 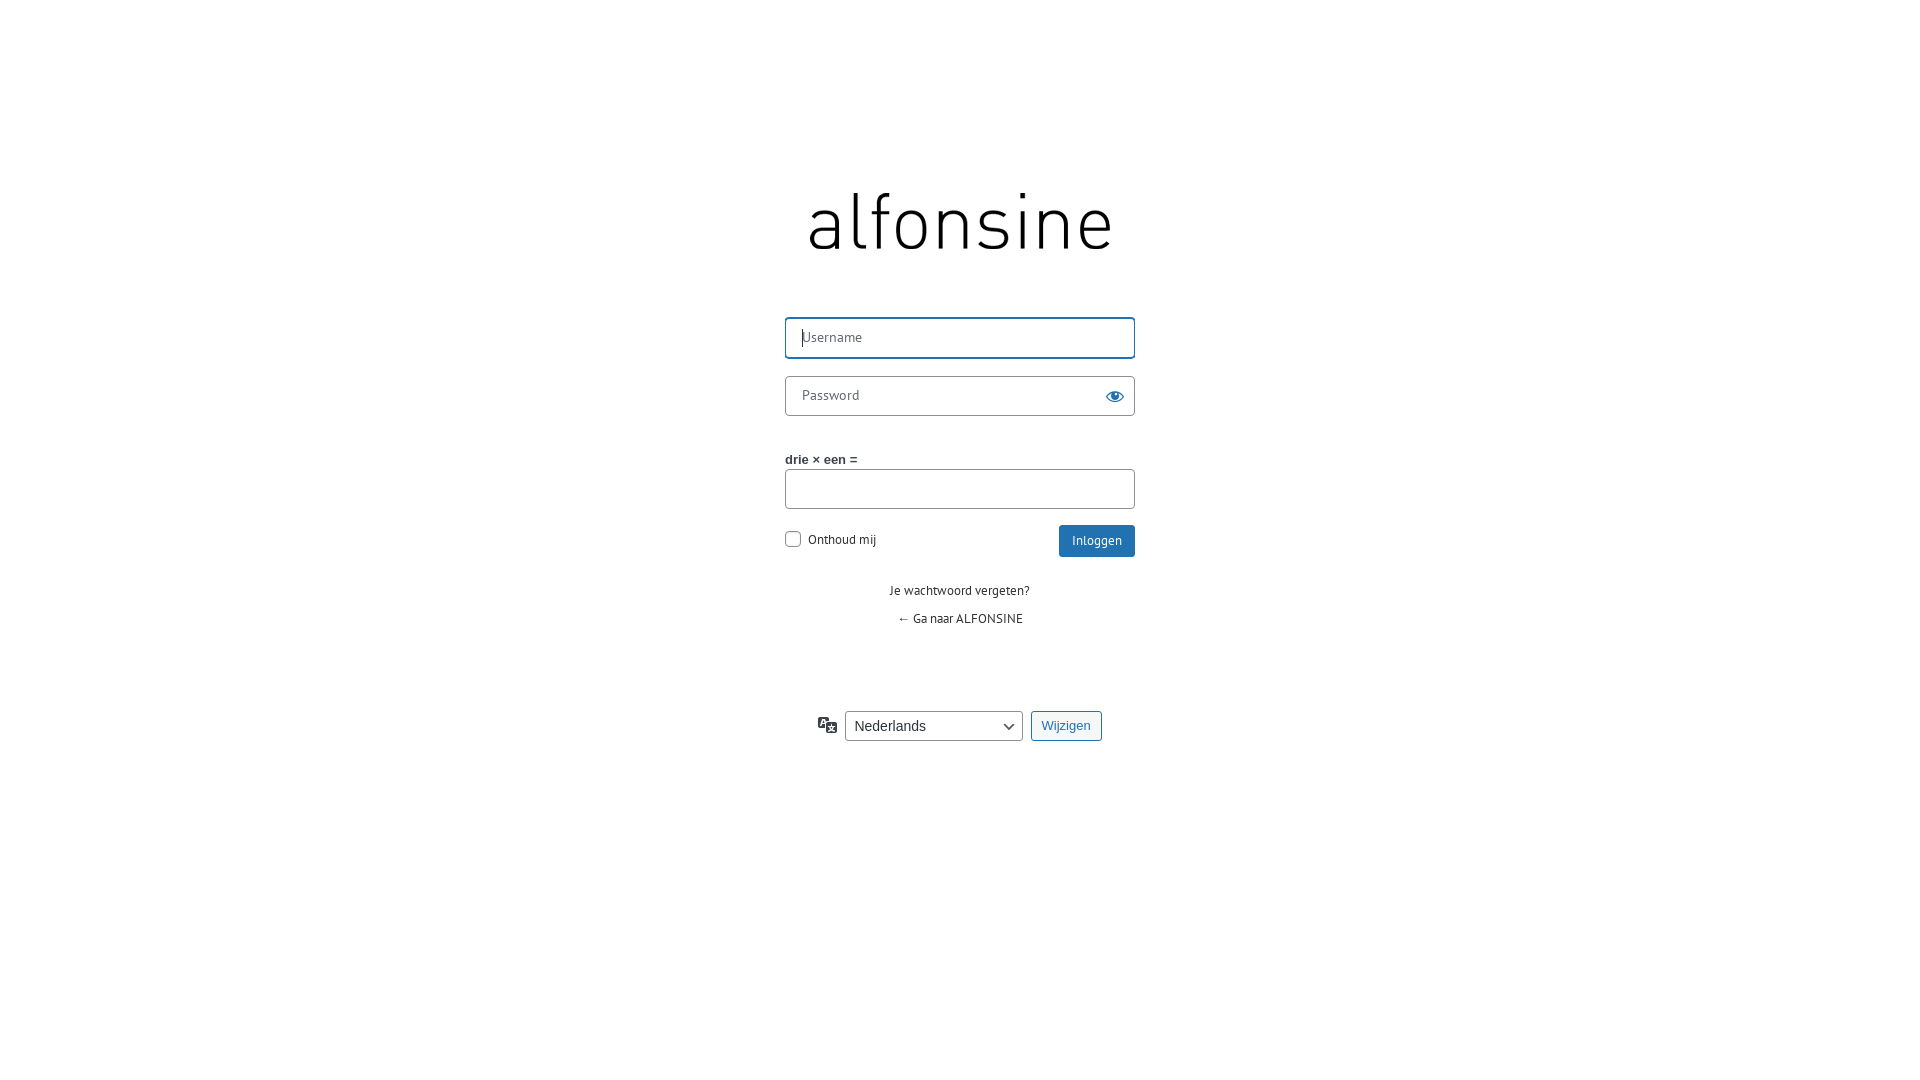 What do you see at coordinates (1097, 541) in the screenshot?
I see `Inloggen` at bounding box center [1097, 541].